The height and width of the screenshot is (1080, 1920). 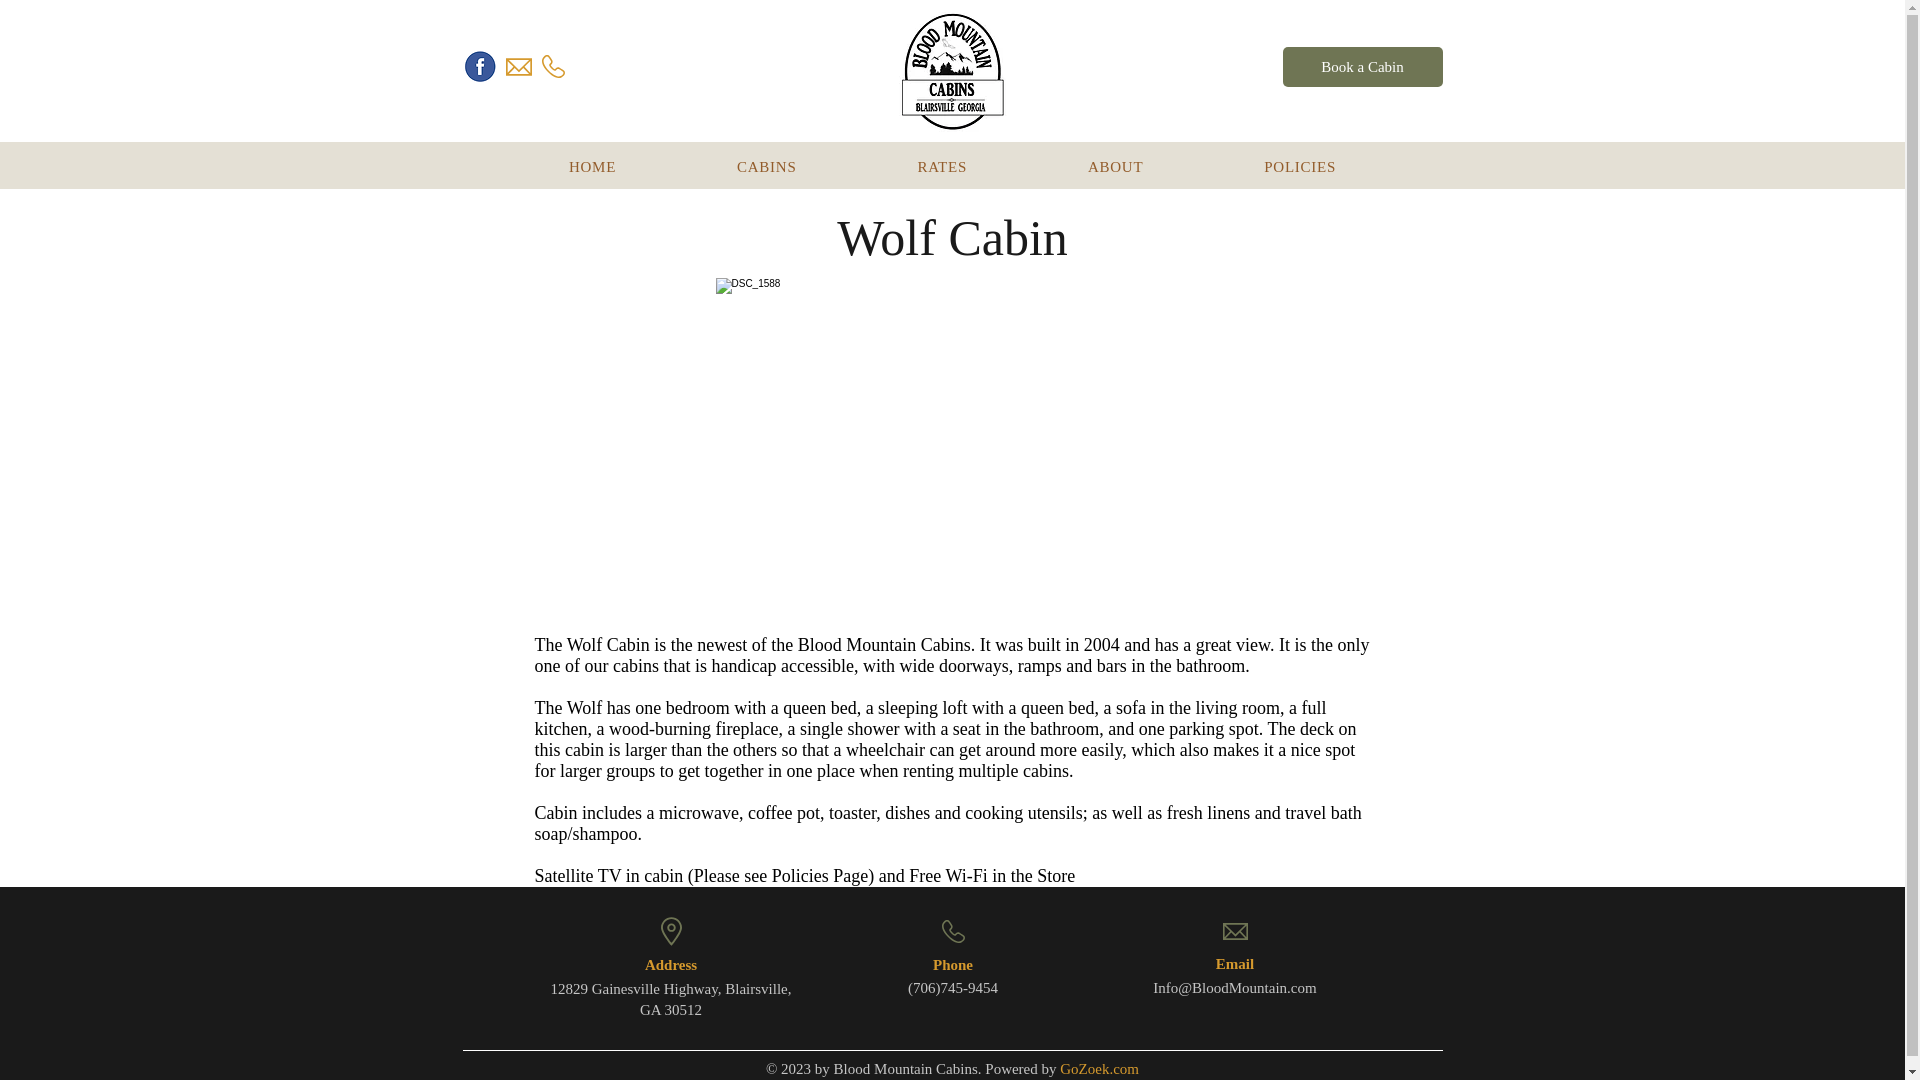 I want to click on HOME, so click(x=592, y=166).